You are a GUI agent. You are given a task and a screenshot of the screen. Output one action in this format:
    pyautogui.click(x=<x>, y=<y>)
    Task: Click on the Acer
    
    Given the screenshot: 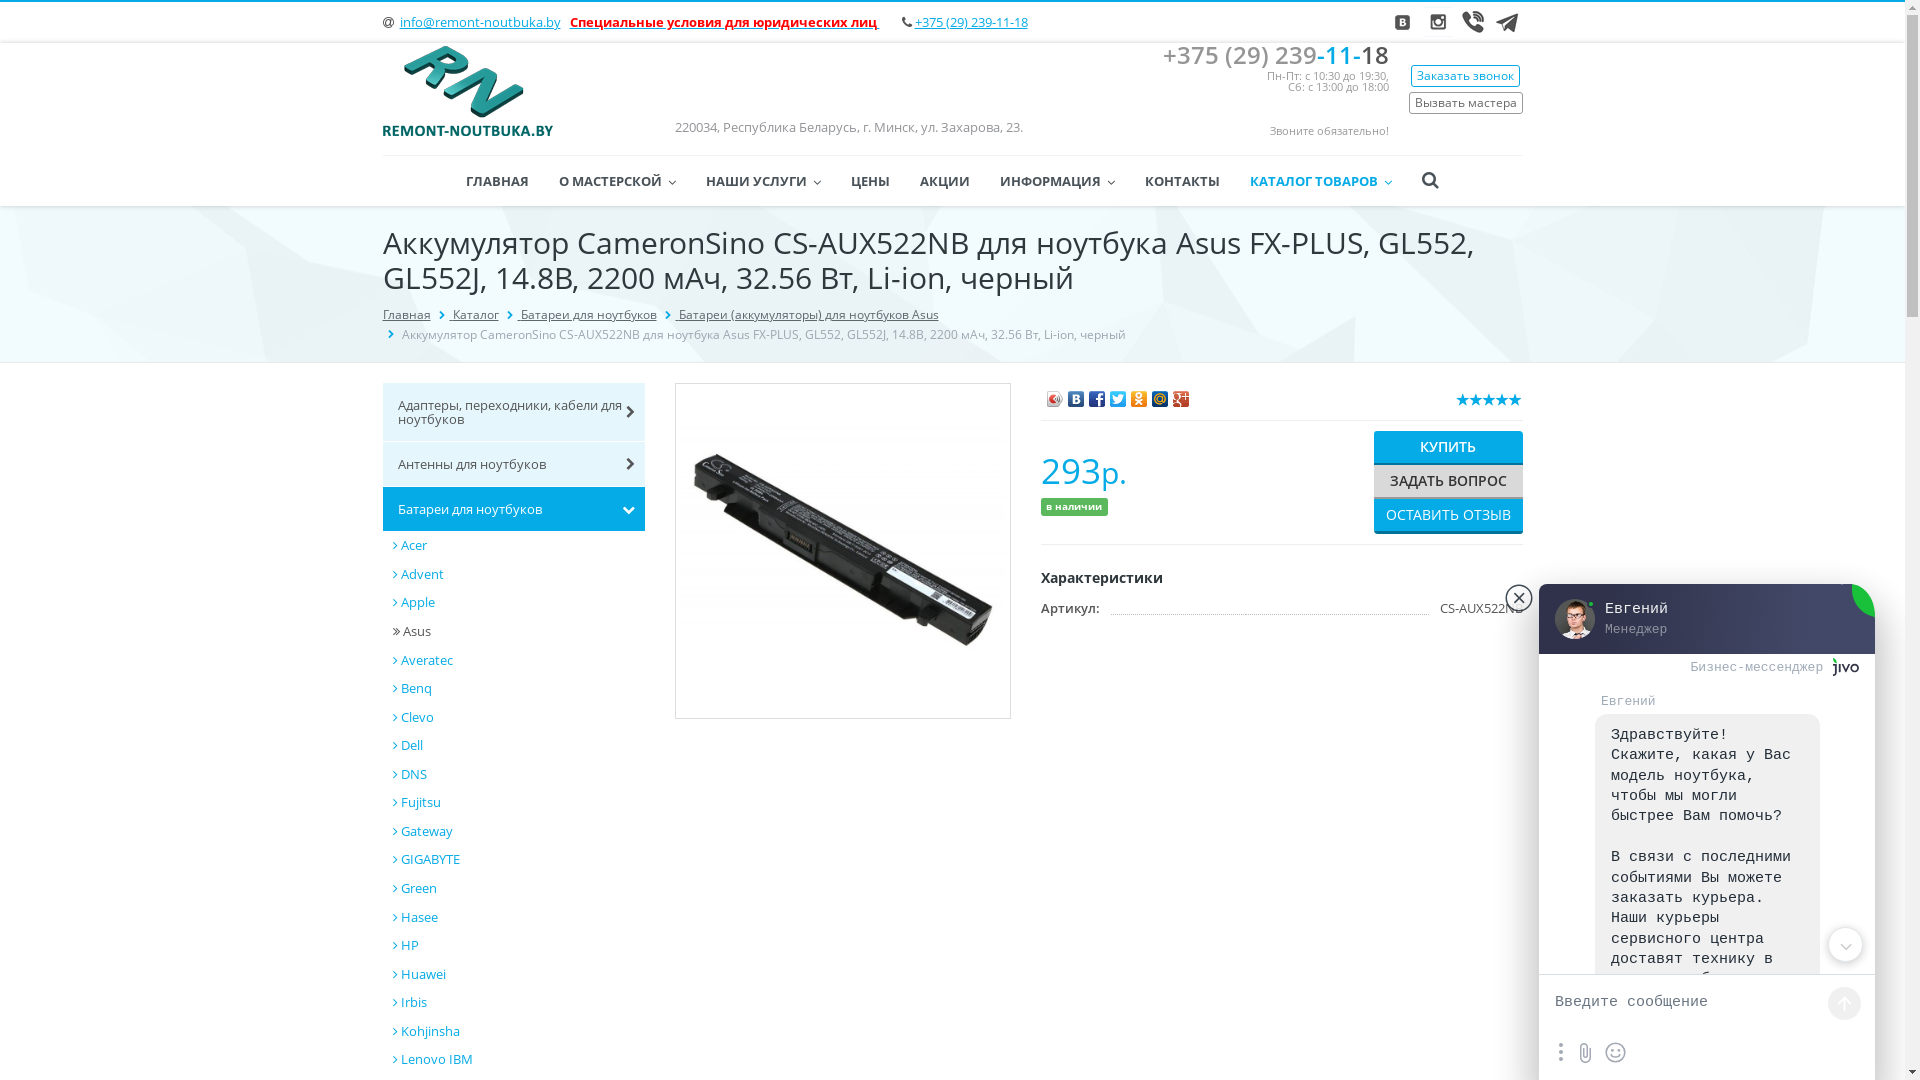 What is the action you would take?
    pyautogui.click(x=518, y=546)
    